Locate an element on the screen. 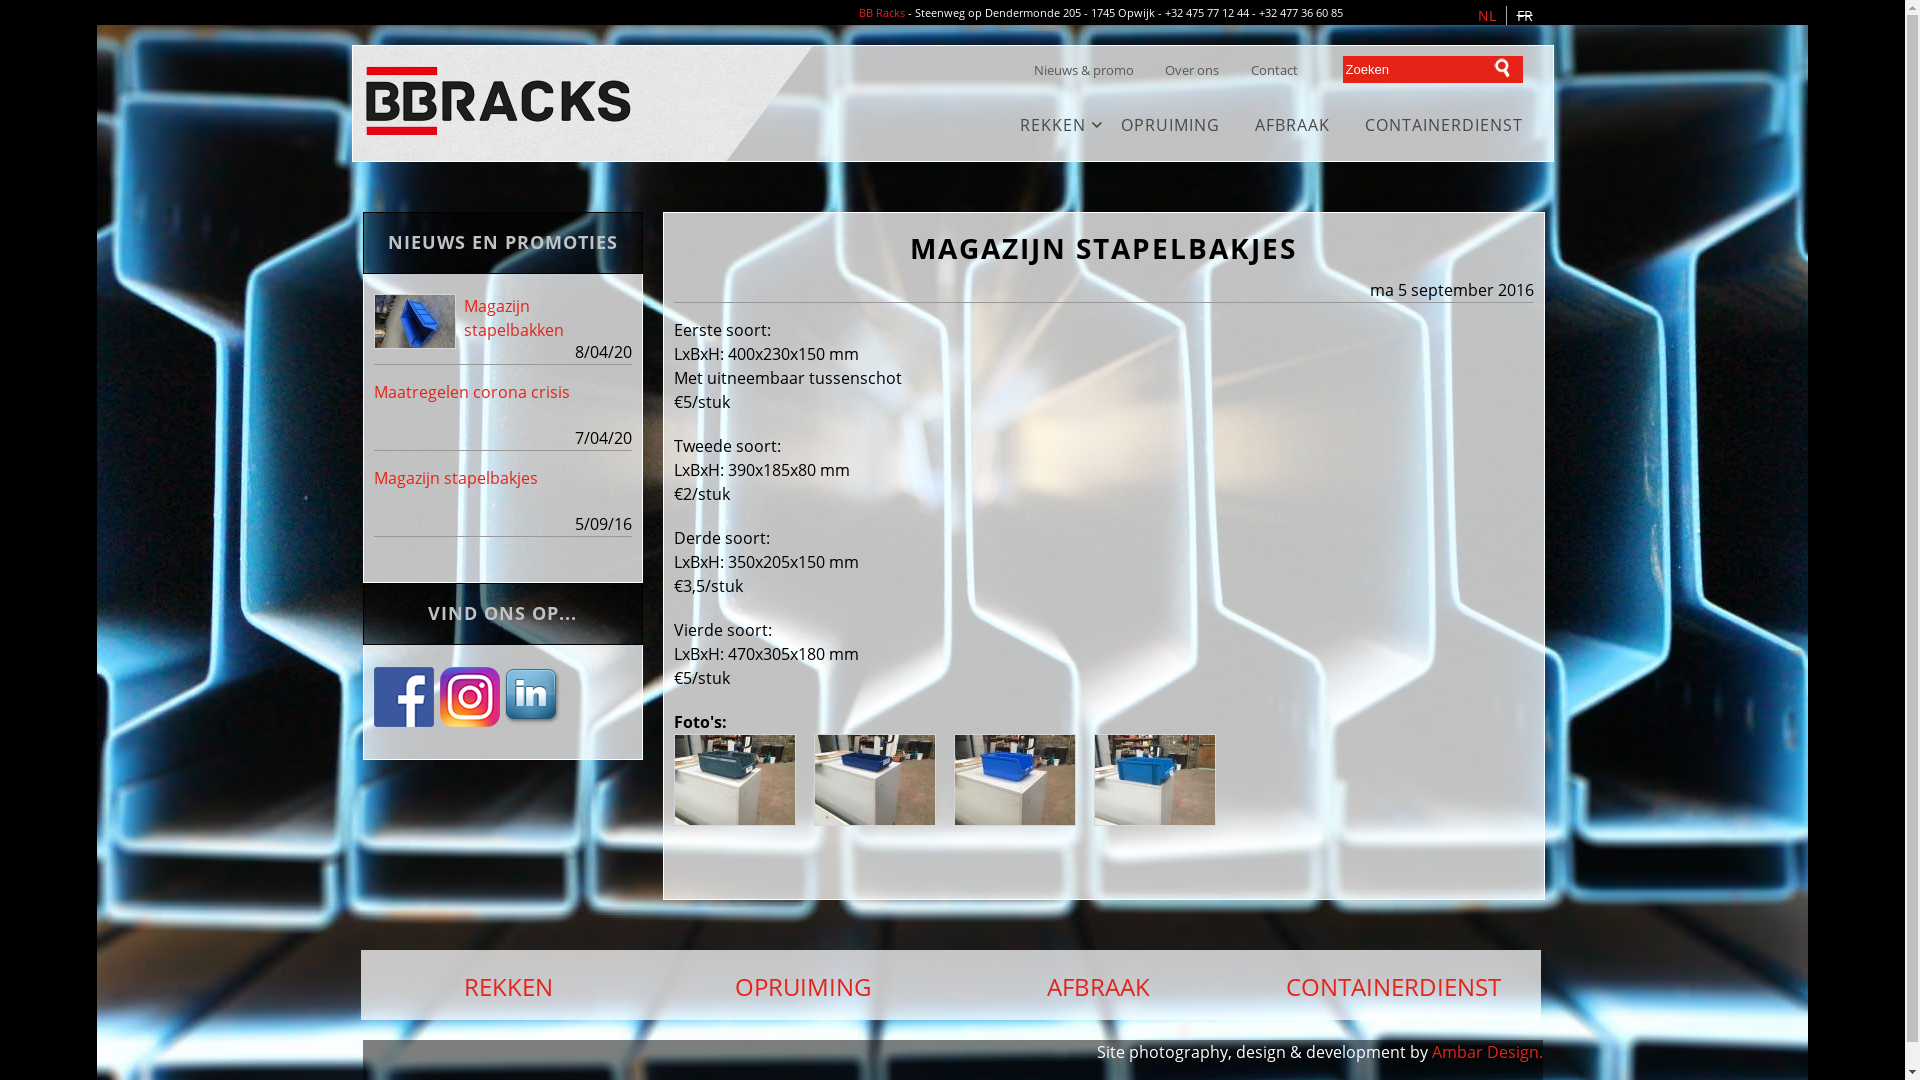 Image resolution: width=1920 pixels, height=1080 pixels. NL is located at coordinates (1487, 16).